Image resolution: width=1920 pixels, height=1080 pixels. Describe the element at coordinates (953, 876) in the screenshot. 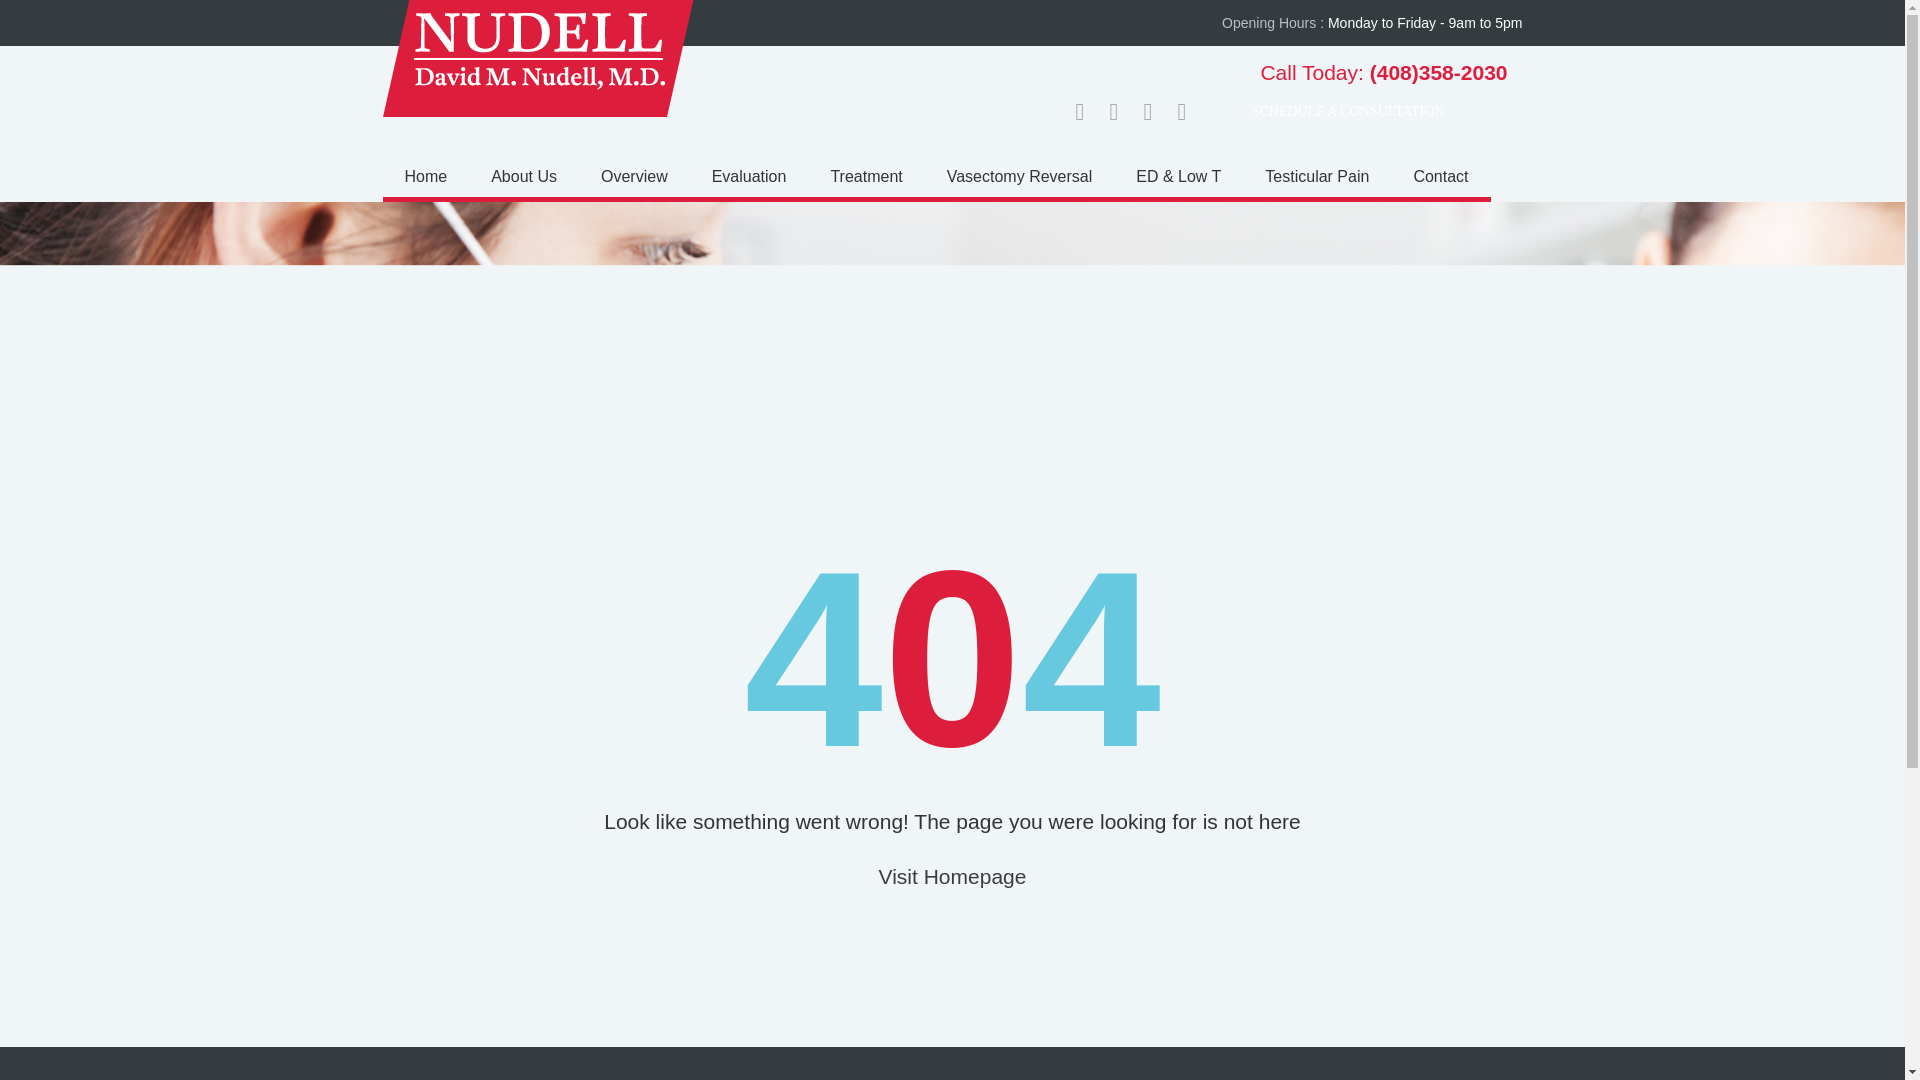

I see `Visit Homepage` at that location.